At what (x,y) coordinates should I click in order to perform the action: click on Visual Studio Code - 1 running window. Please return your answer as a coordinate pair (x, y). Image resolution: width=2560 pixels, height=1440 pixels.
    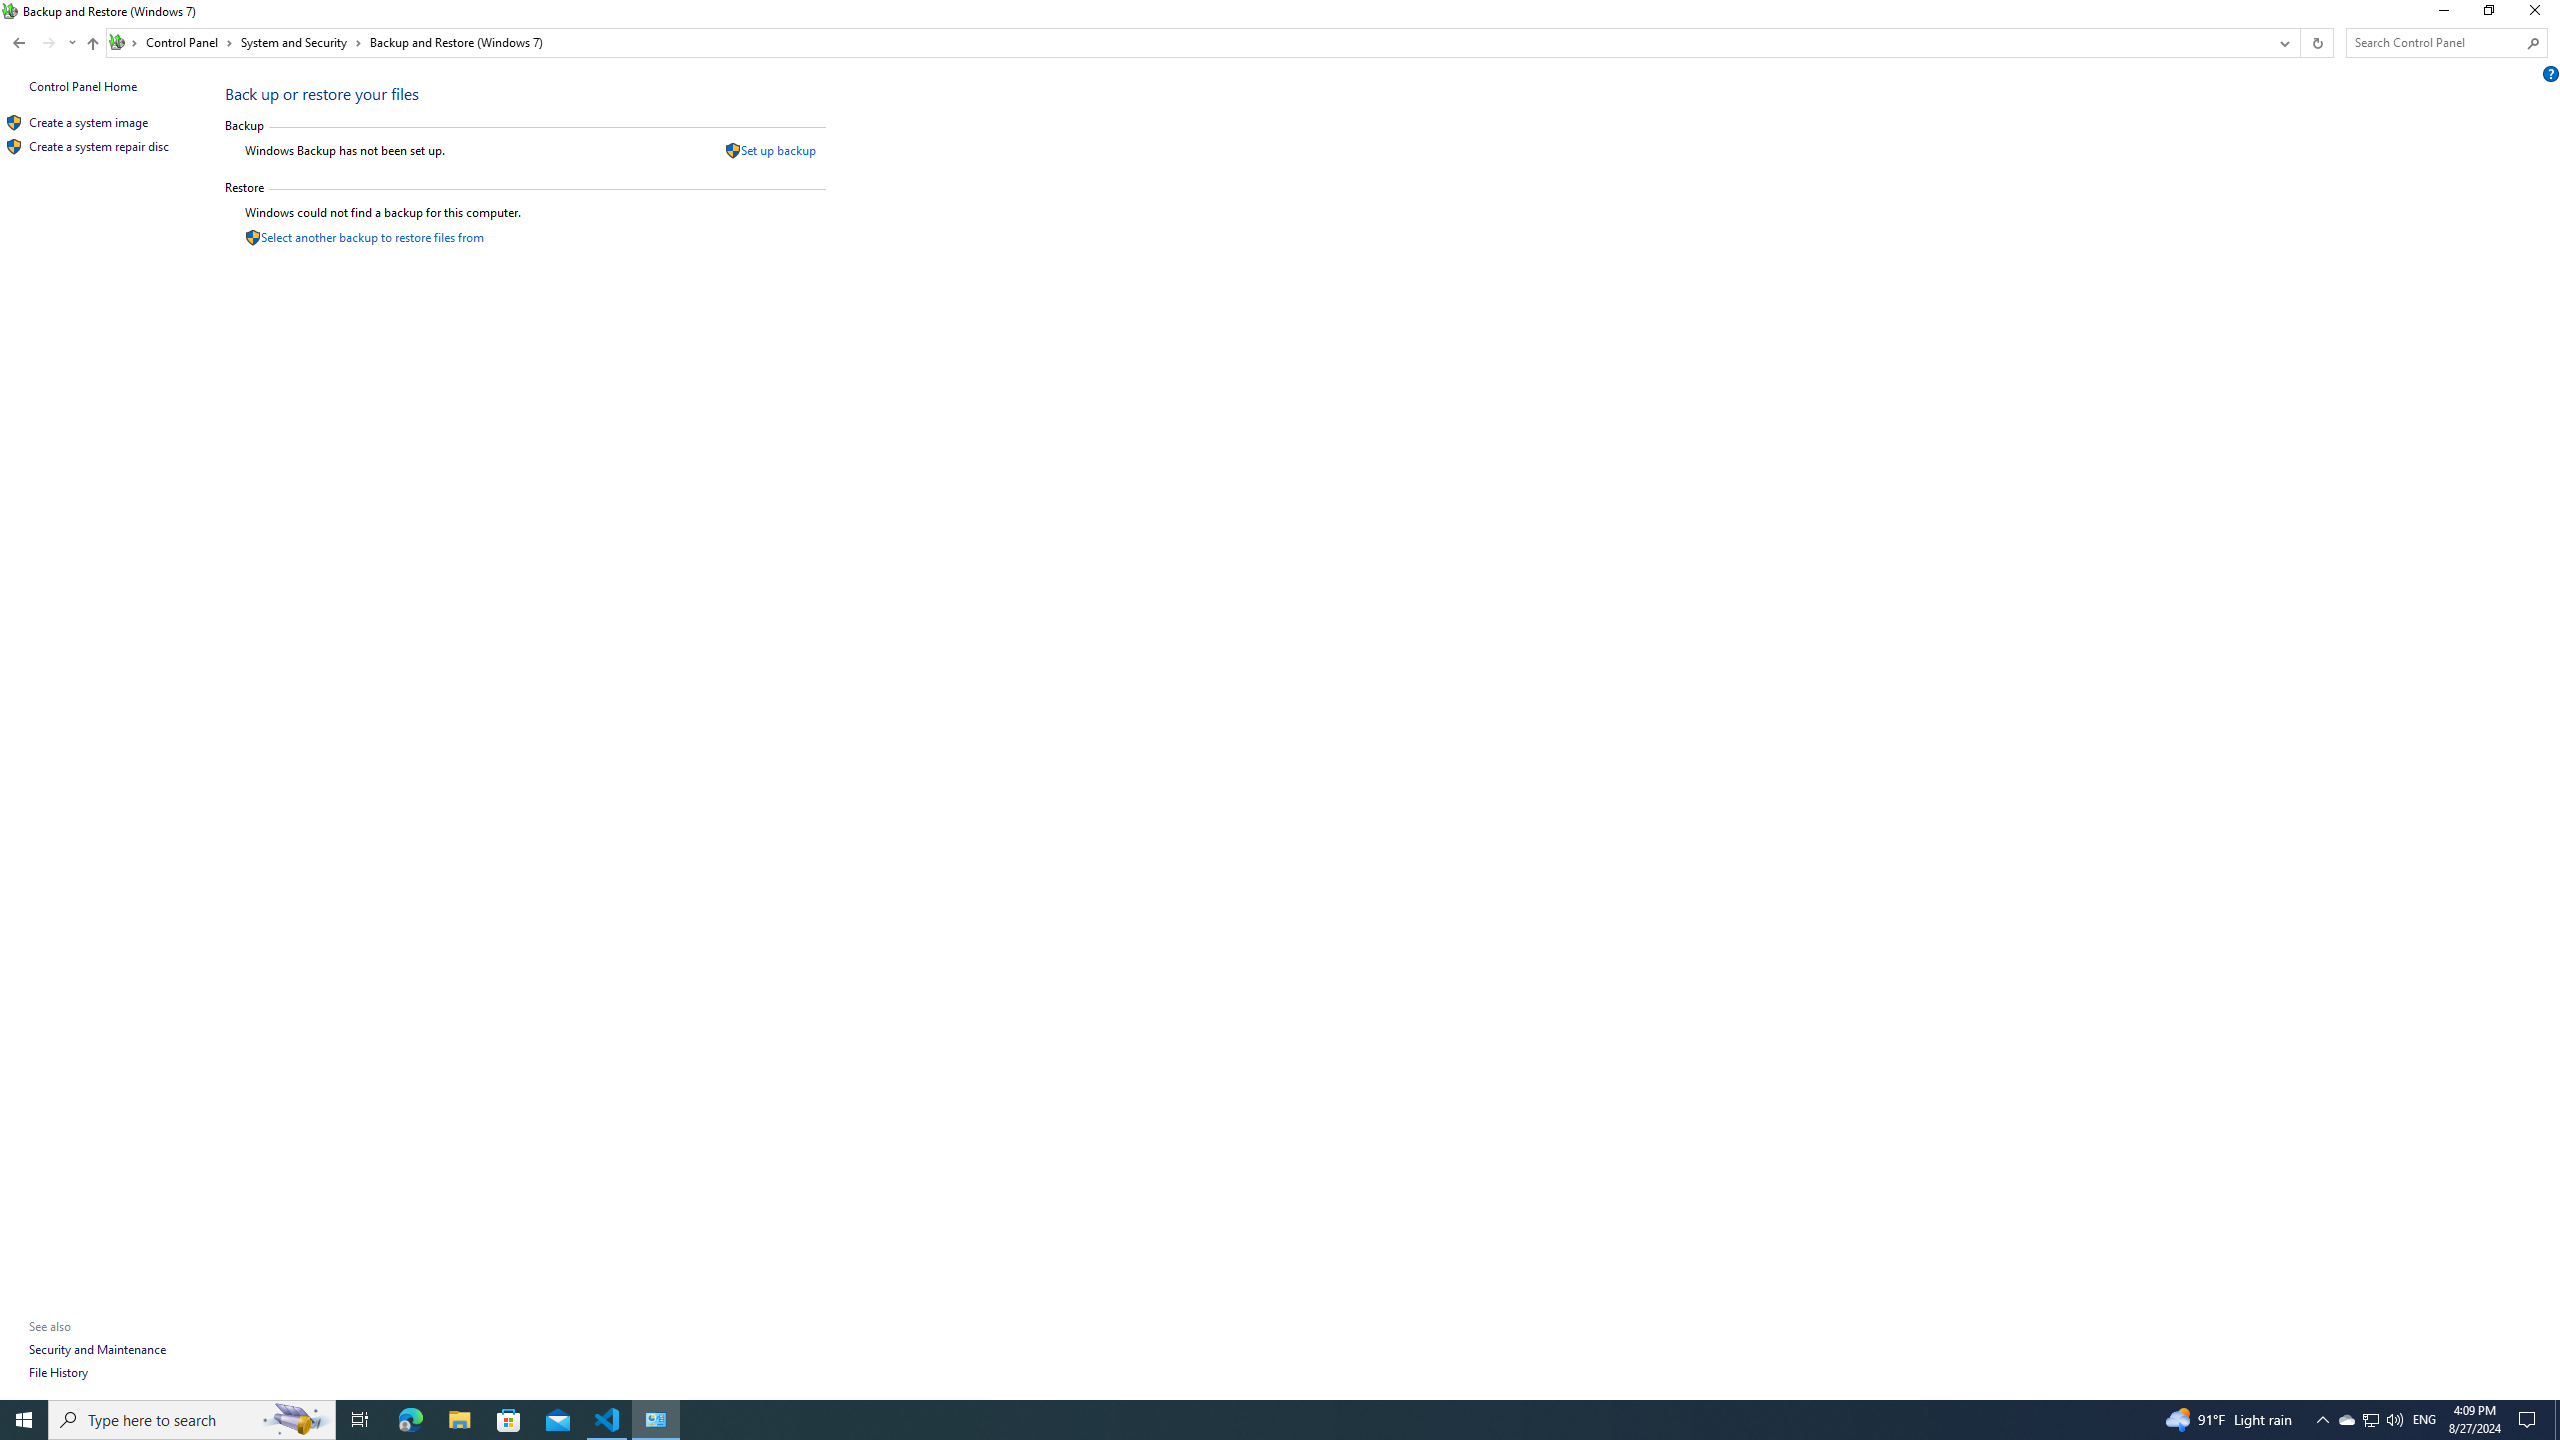
    Looking at the image, I should click on (608, 1420).